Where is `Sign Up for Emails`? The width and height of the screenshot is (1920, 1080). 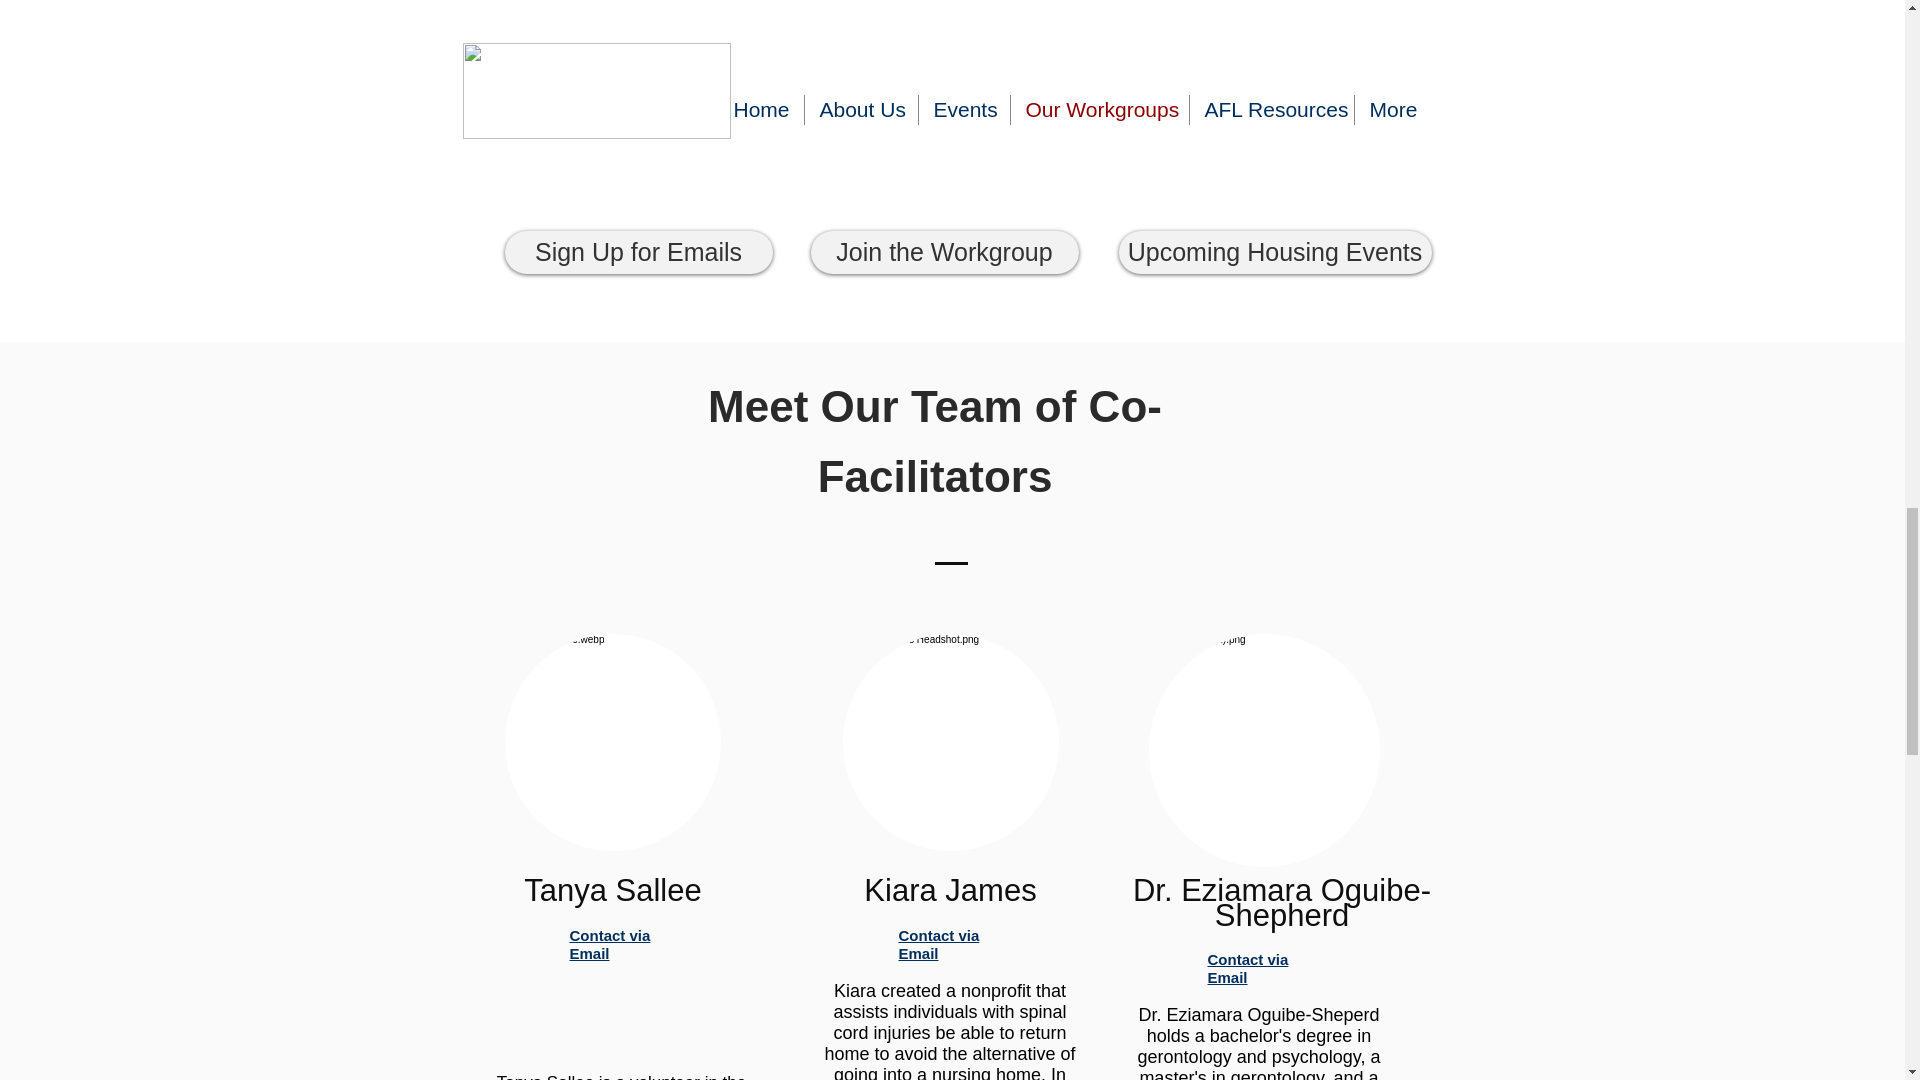
Sign Up for Emails is located at coordinates (637, 252).